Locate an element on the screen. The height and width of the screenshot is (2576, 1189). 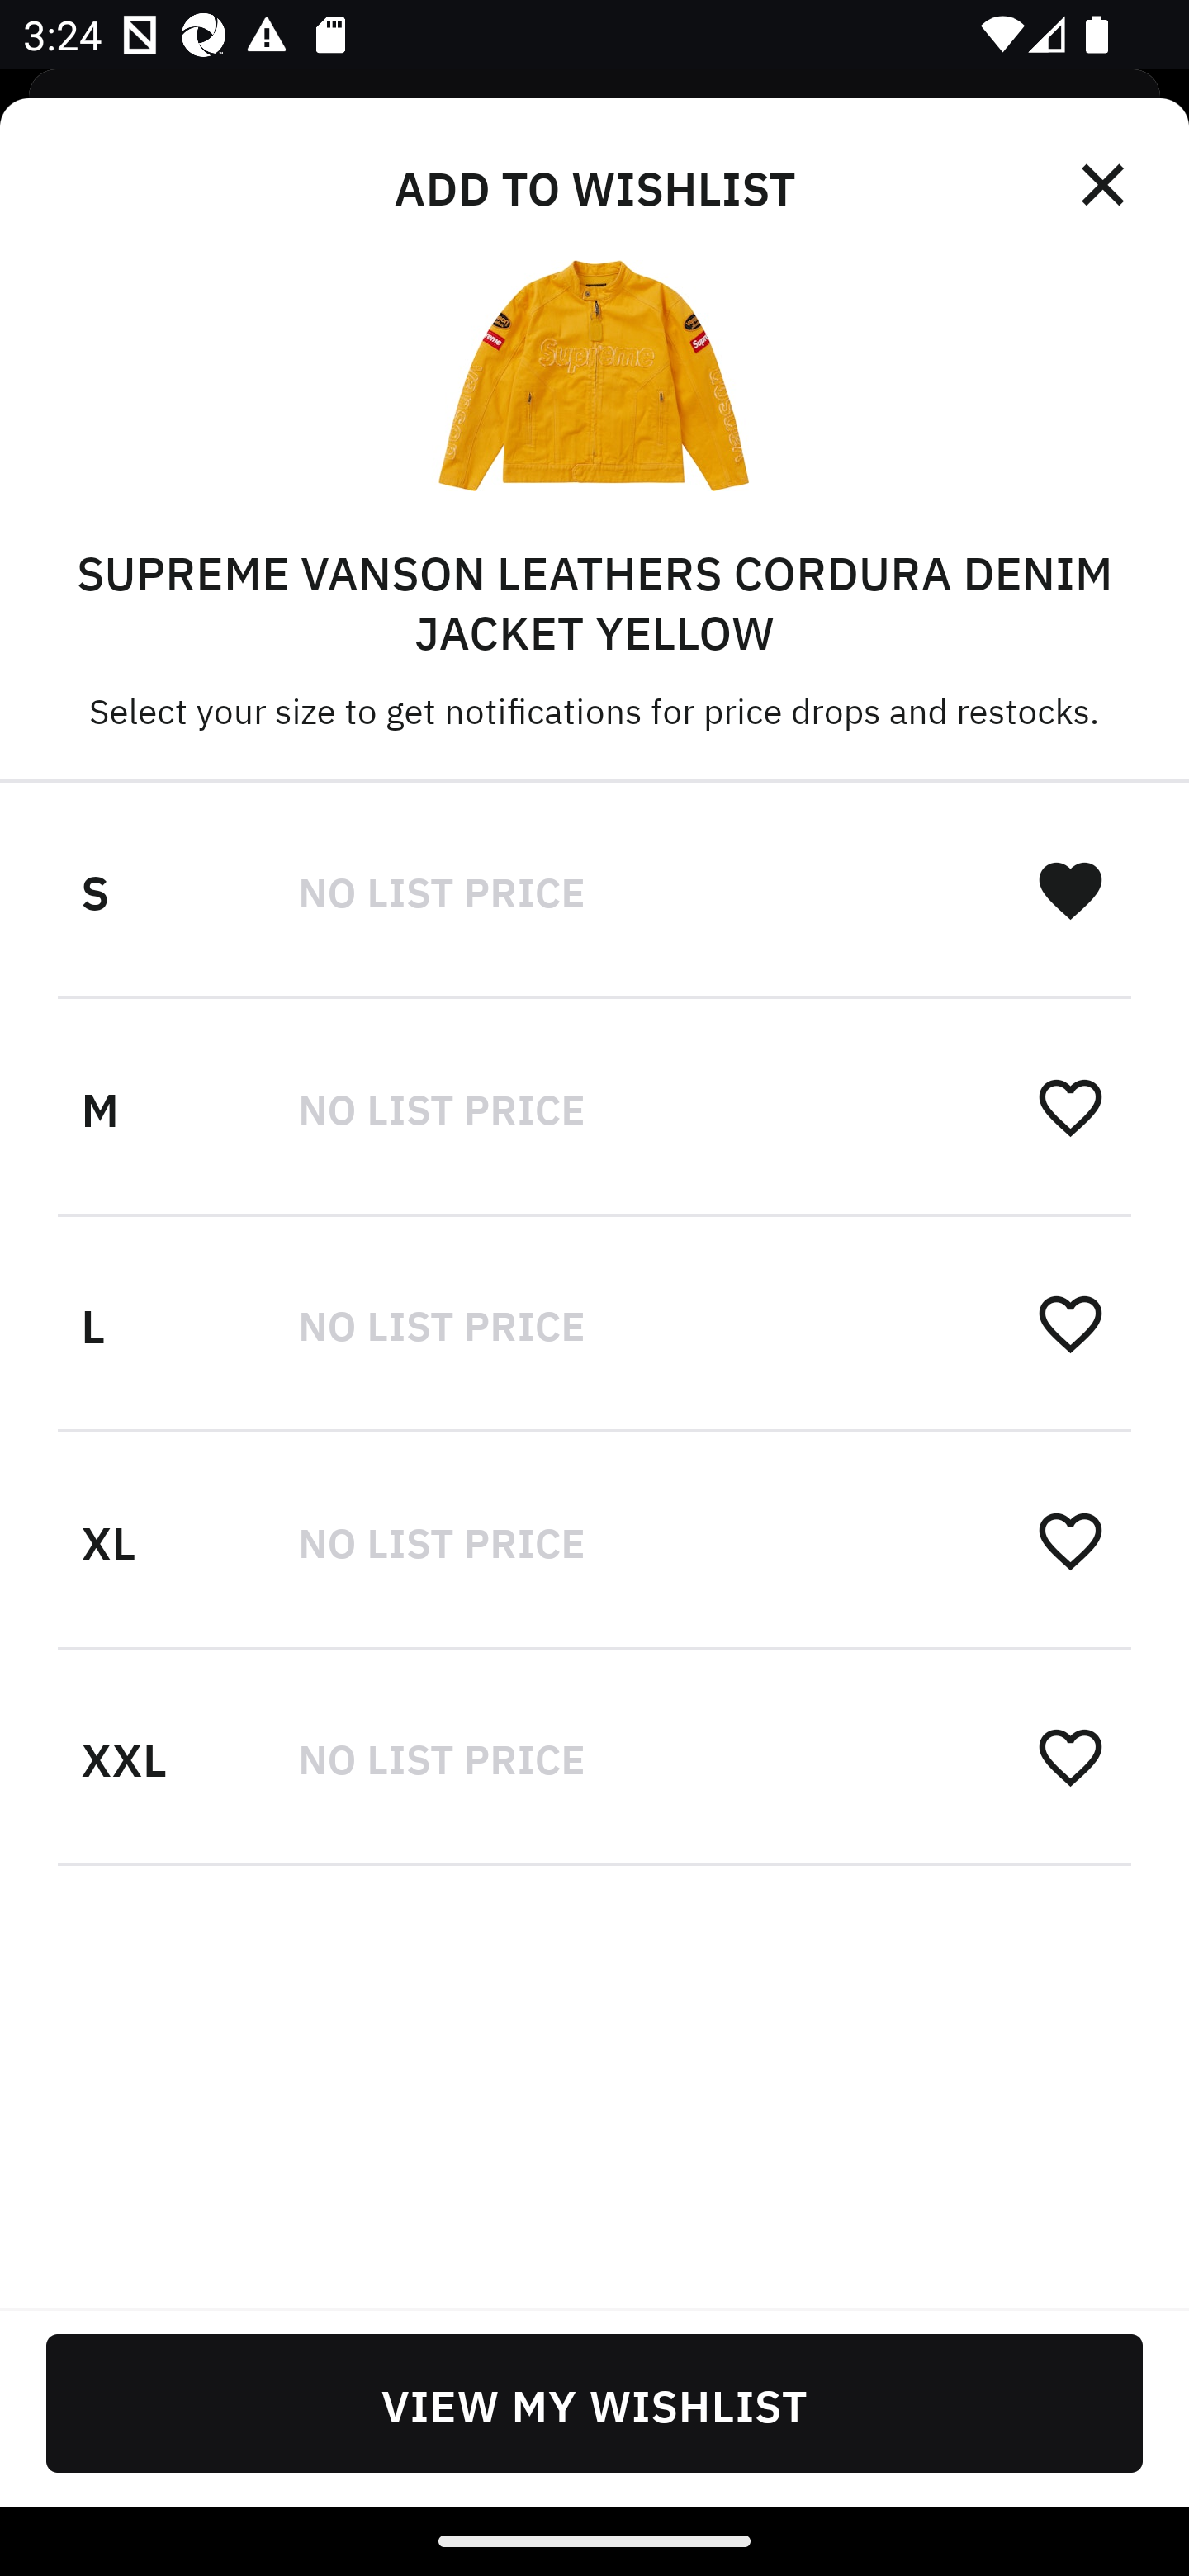
 is located at coordinates (1105, 185).